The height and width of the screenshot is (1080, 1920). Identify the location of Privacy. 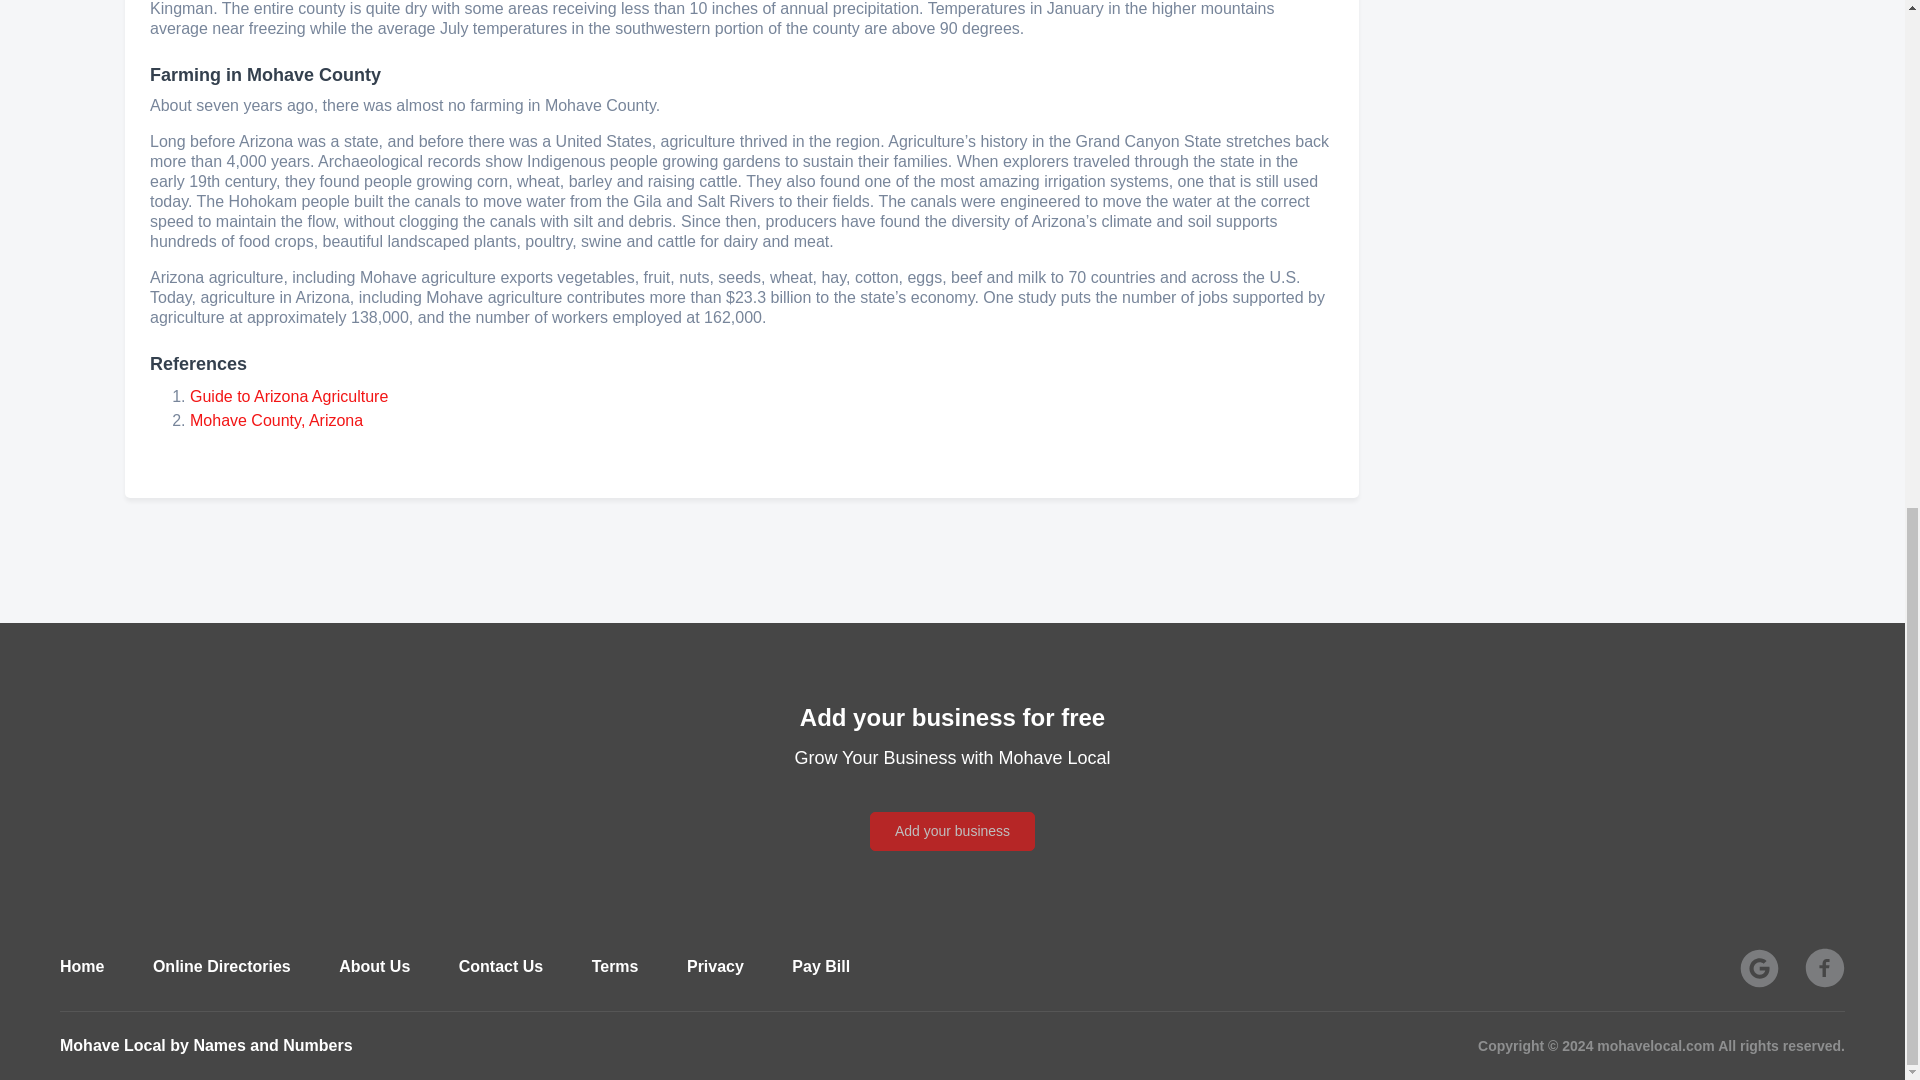
(716, 966).